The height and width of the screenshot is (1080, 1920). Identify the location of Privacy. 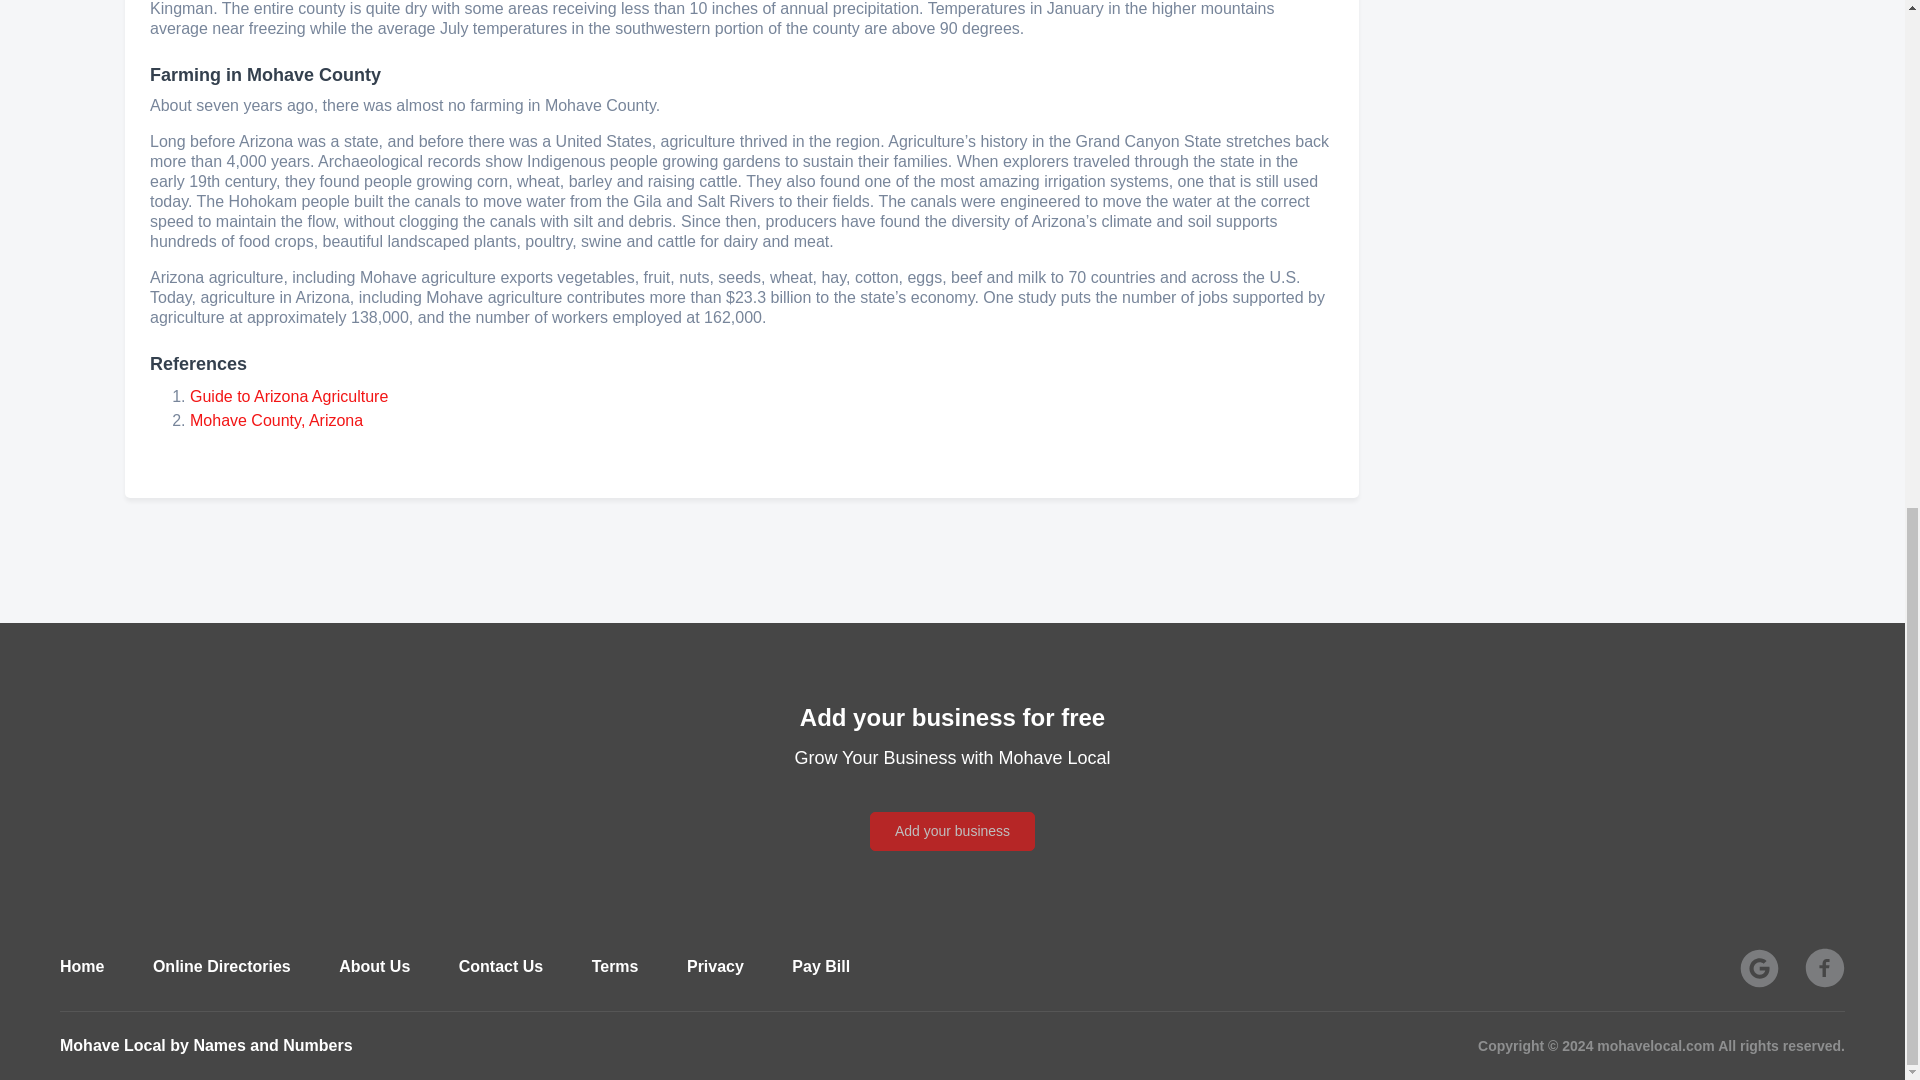
(716, 966).